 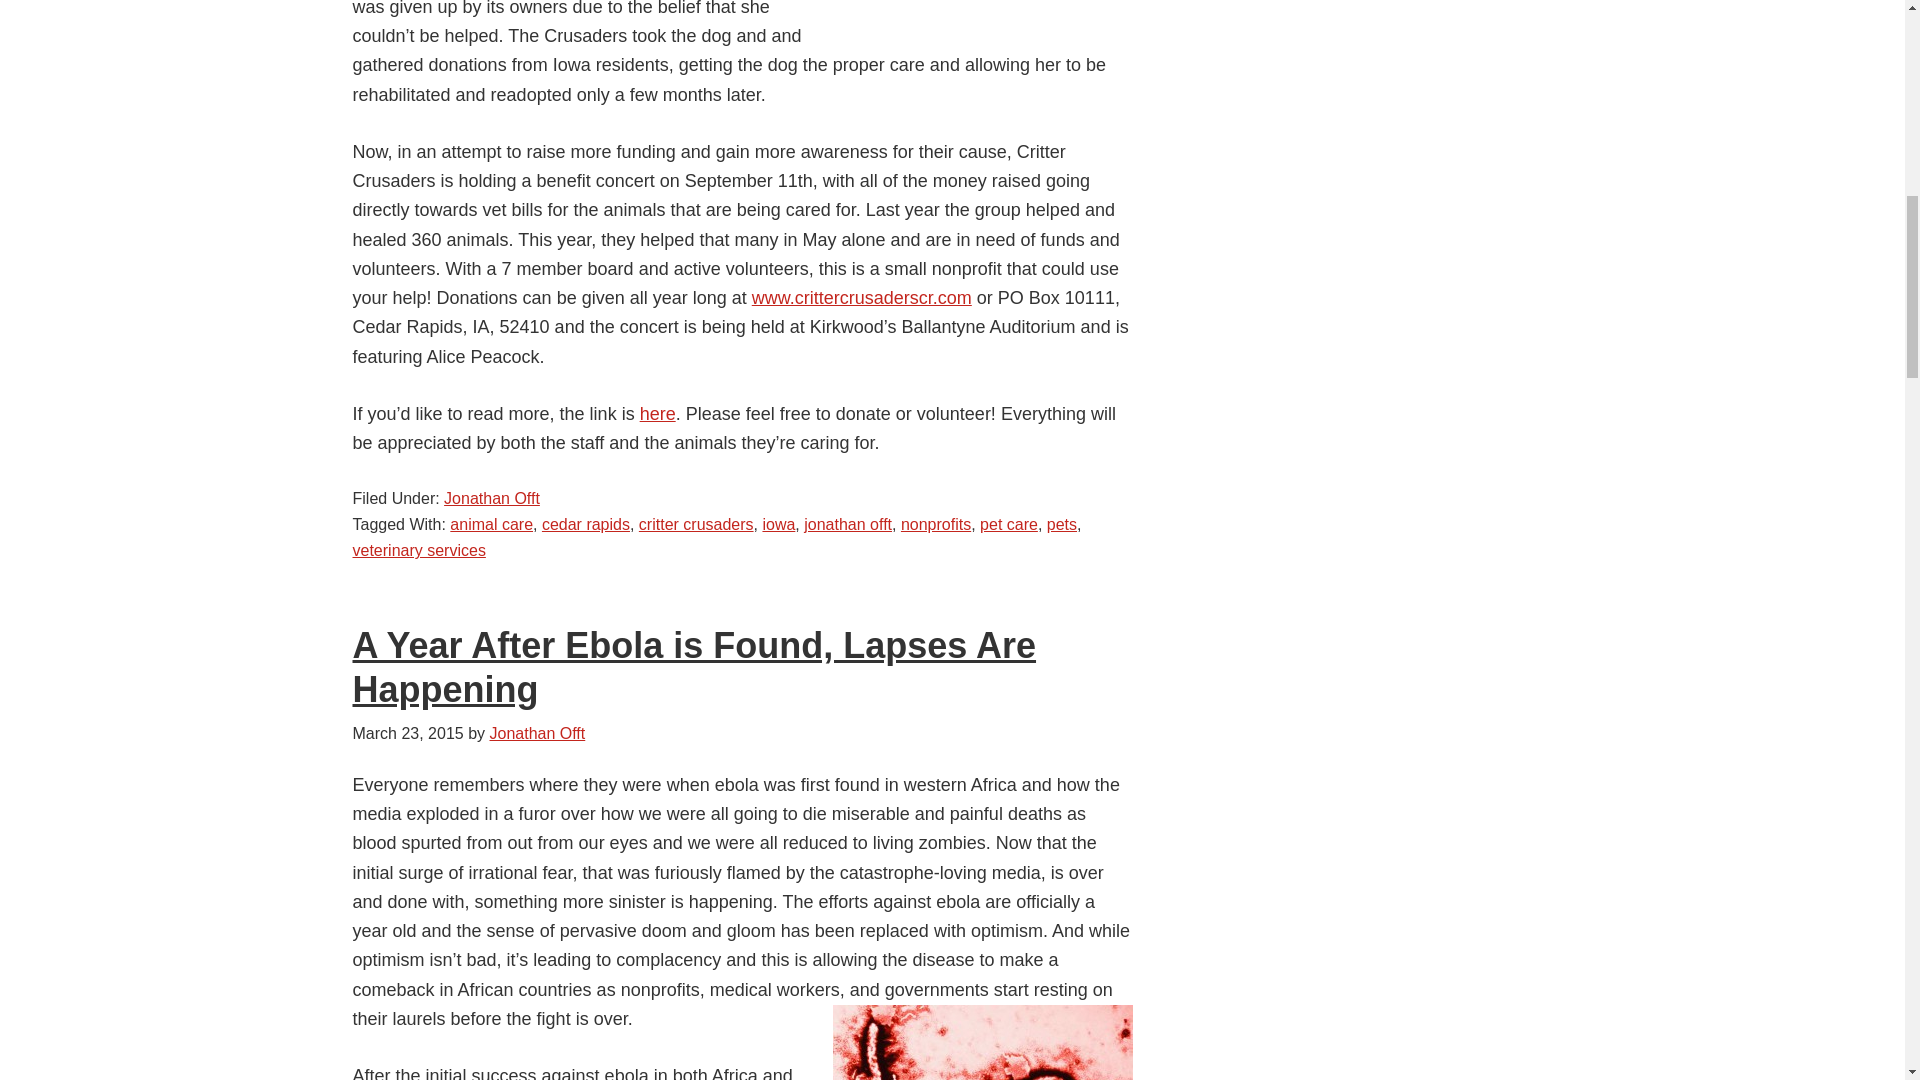 What do you see at coordinates (491, 498) in the screenshot?
I see `Jonathan Offt` at bounding box center [491, 498].